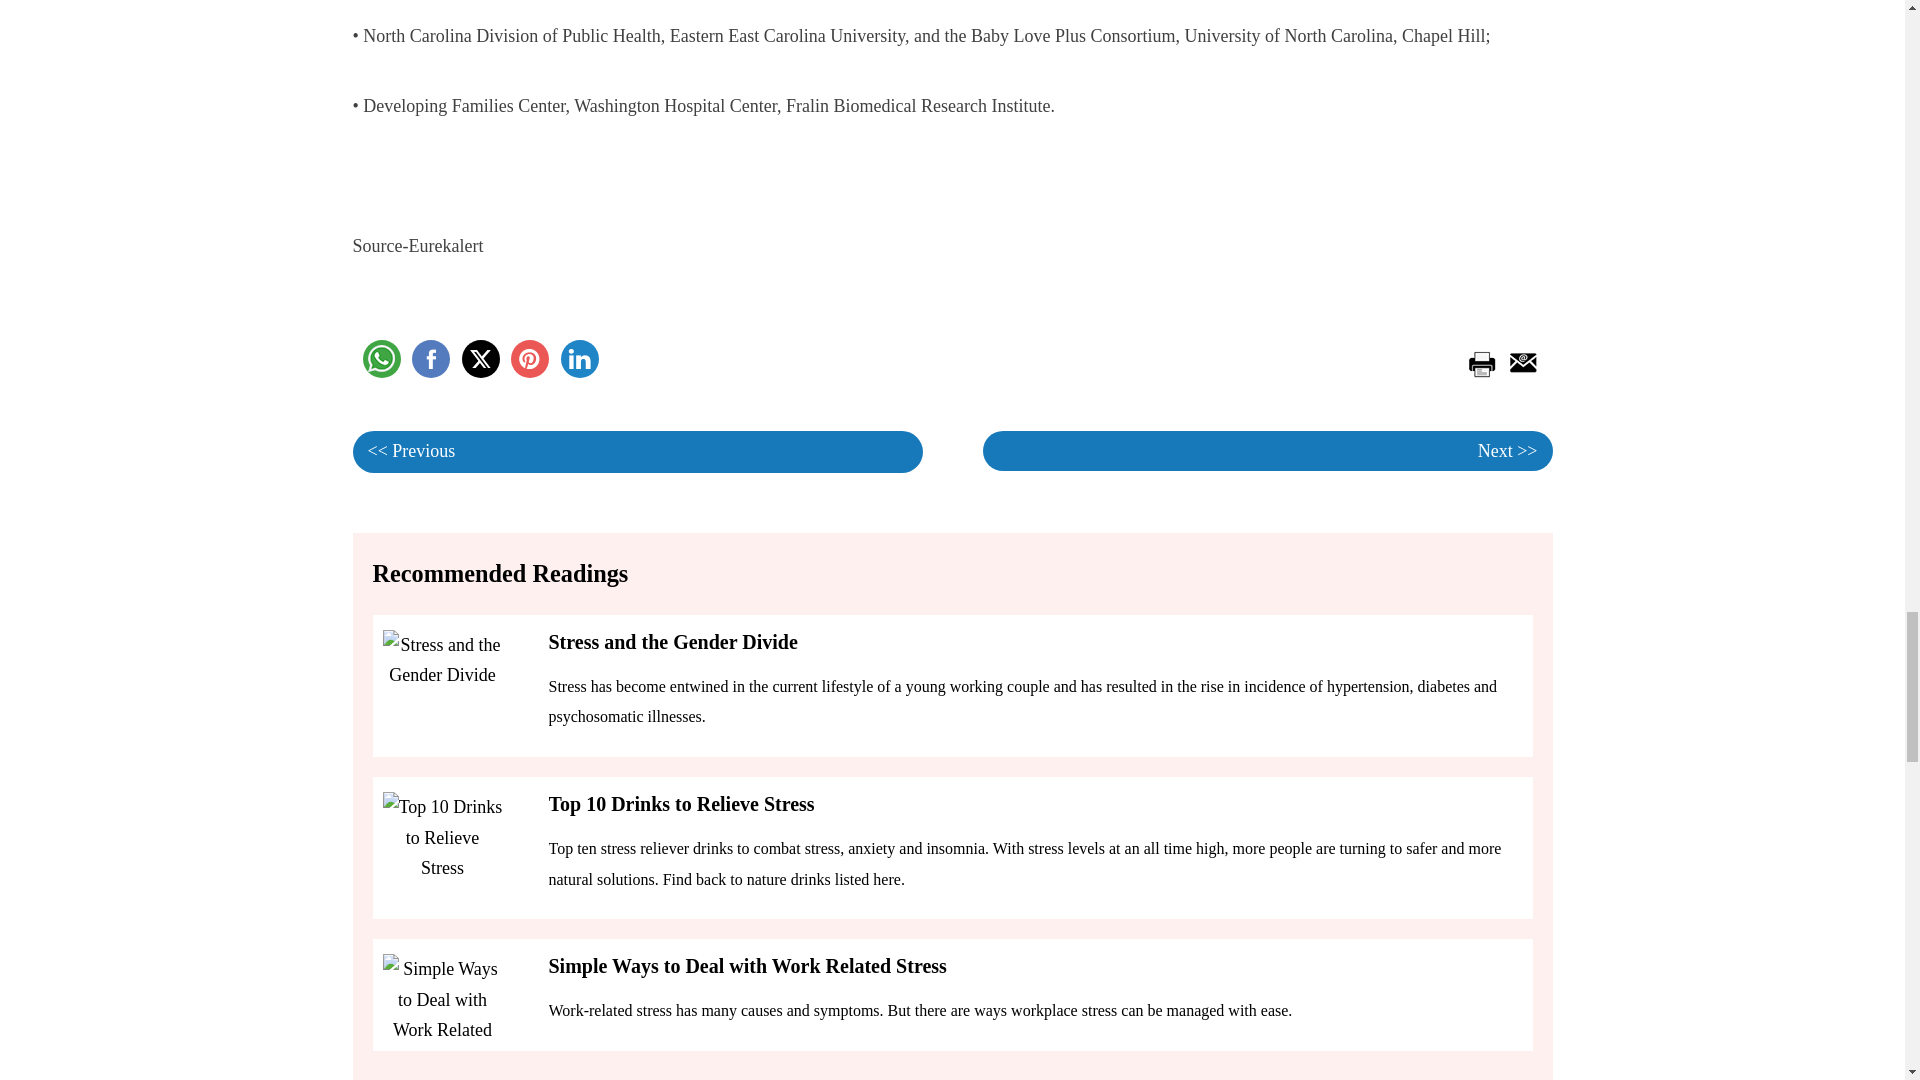 The image size is (1920, 1080). What do you see at coordinates (530, 359) in the screenshot?
I see `Pinterest` at bounding box center [530, 359].